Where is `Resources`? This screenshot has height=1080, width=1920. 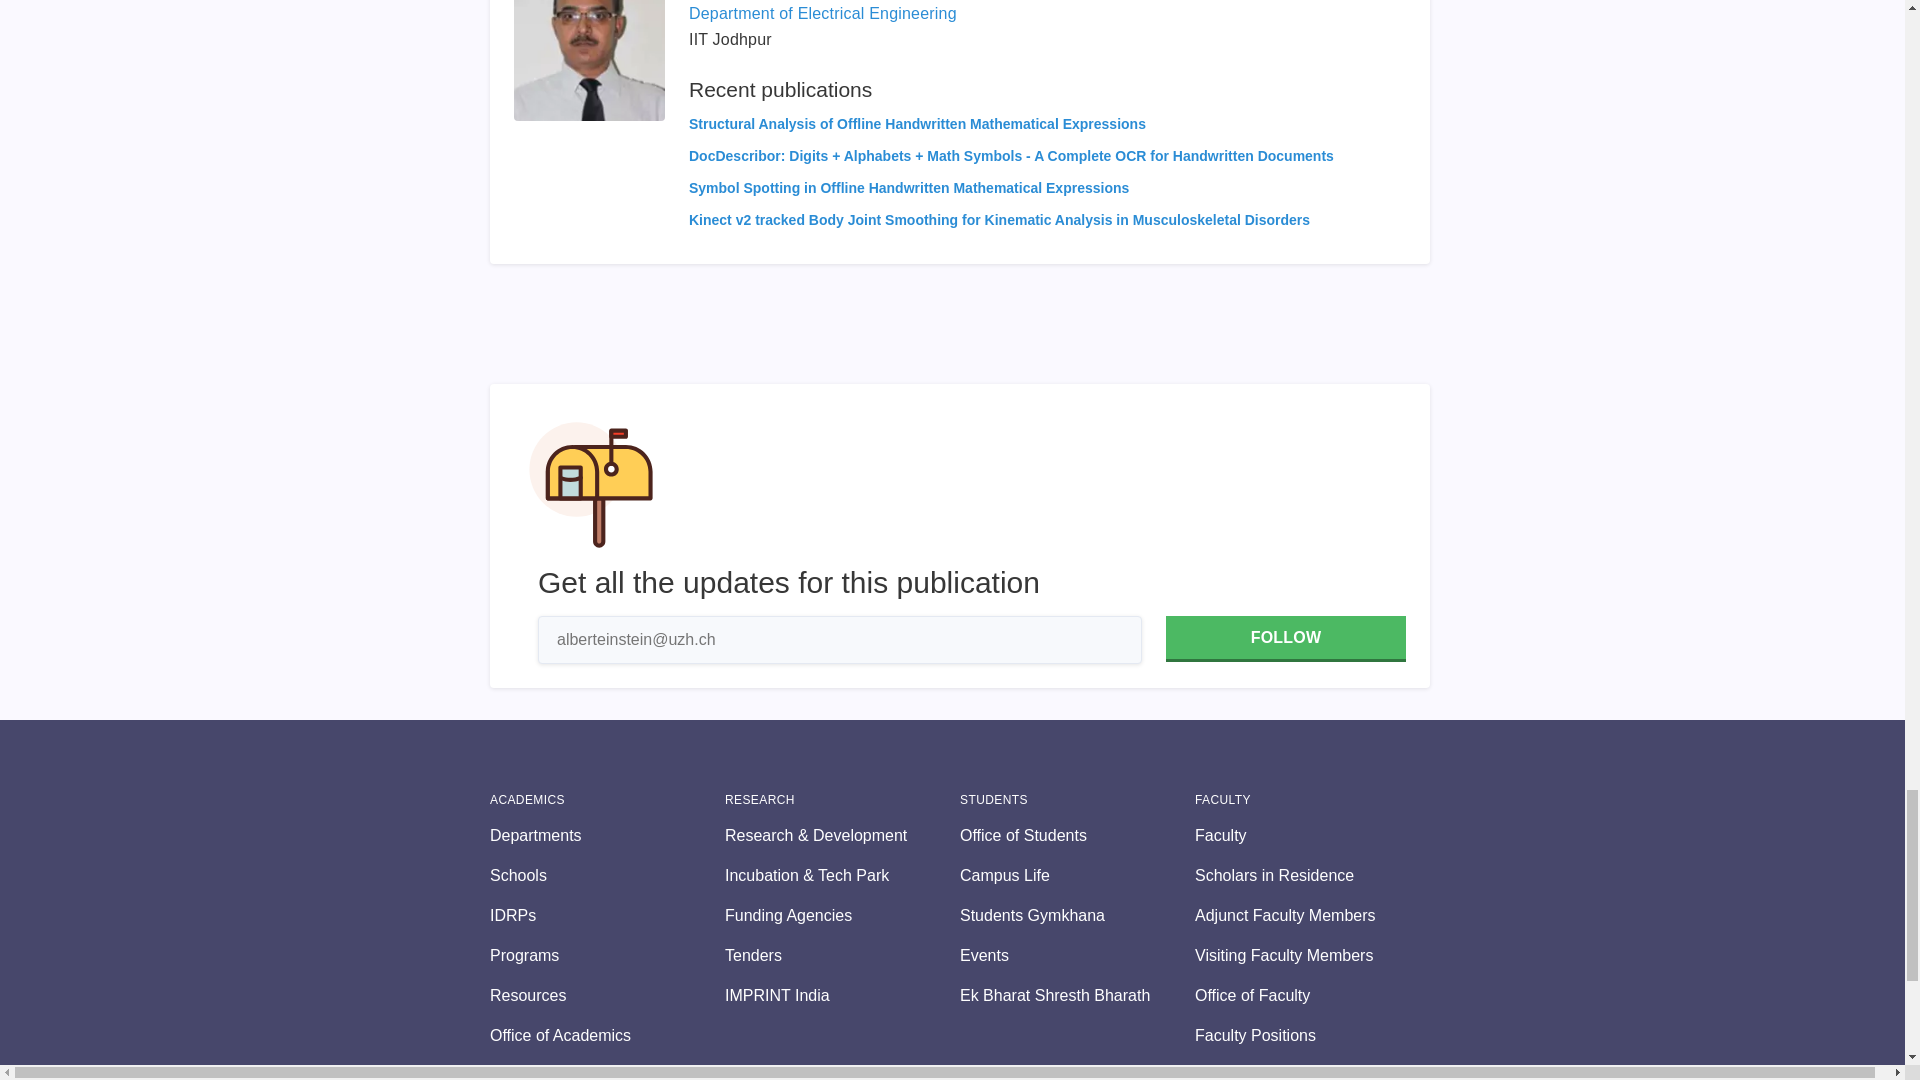
Resources is located at coordinates (607, 995).